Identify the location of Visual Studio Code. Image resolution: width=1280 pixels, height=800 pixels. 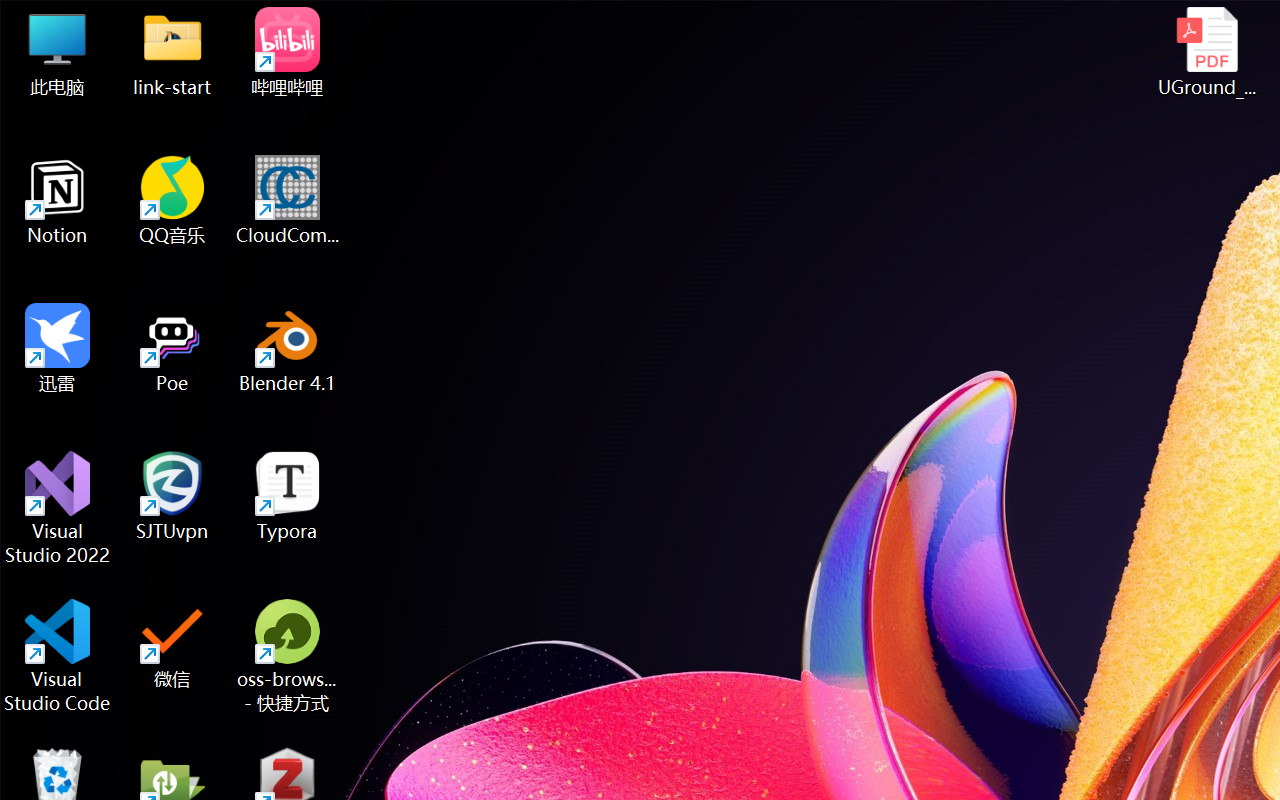
(58, 656).